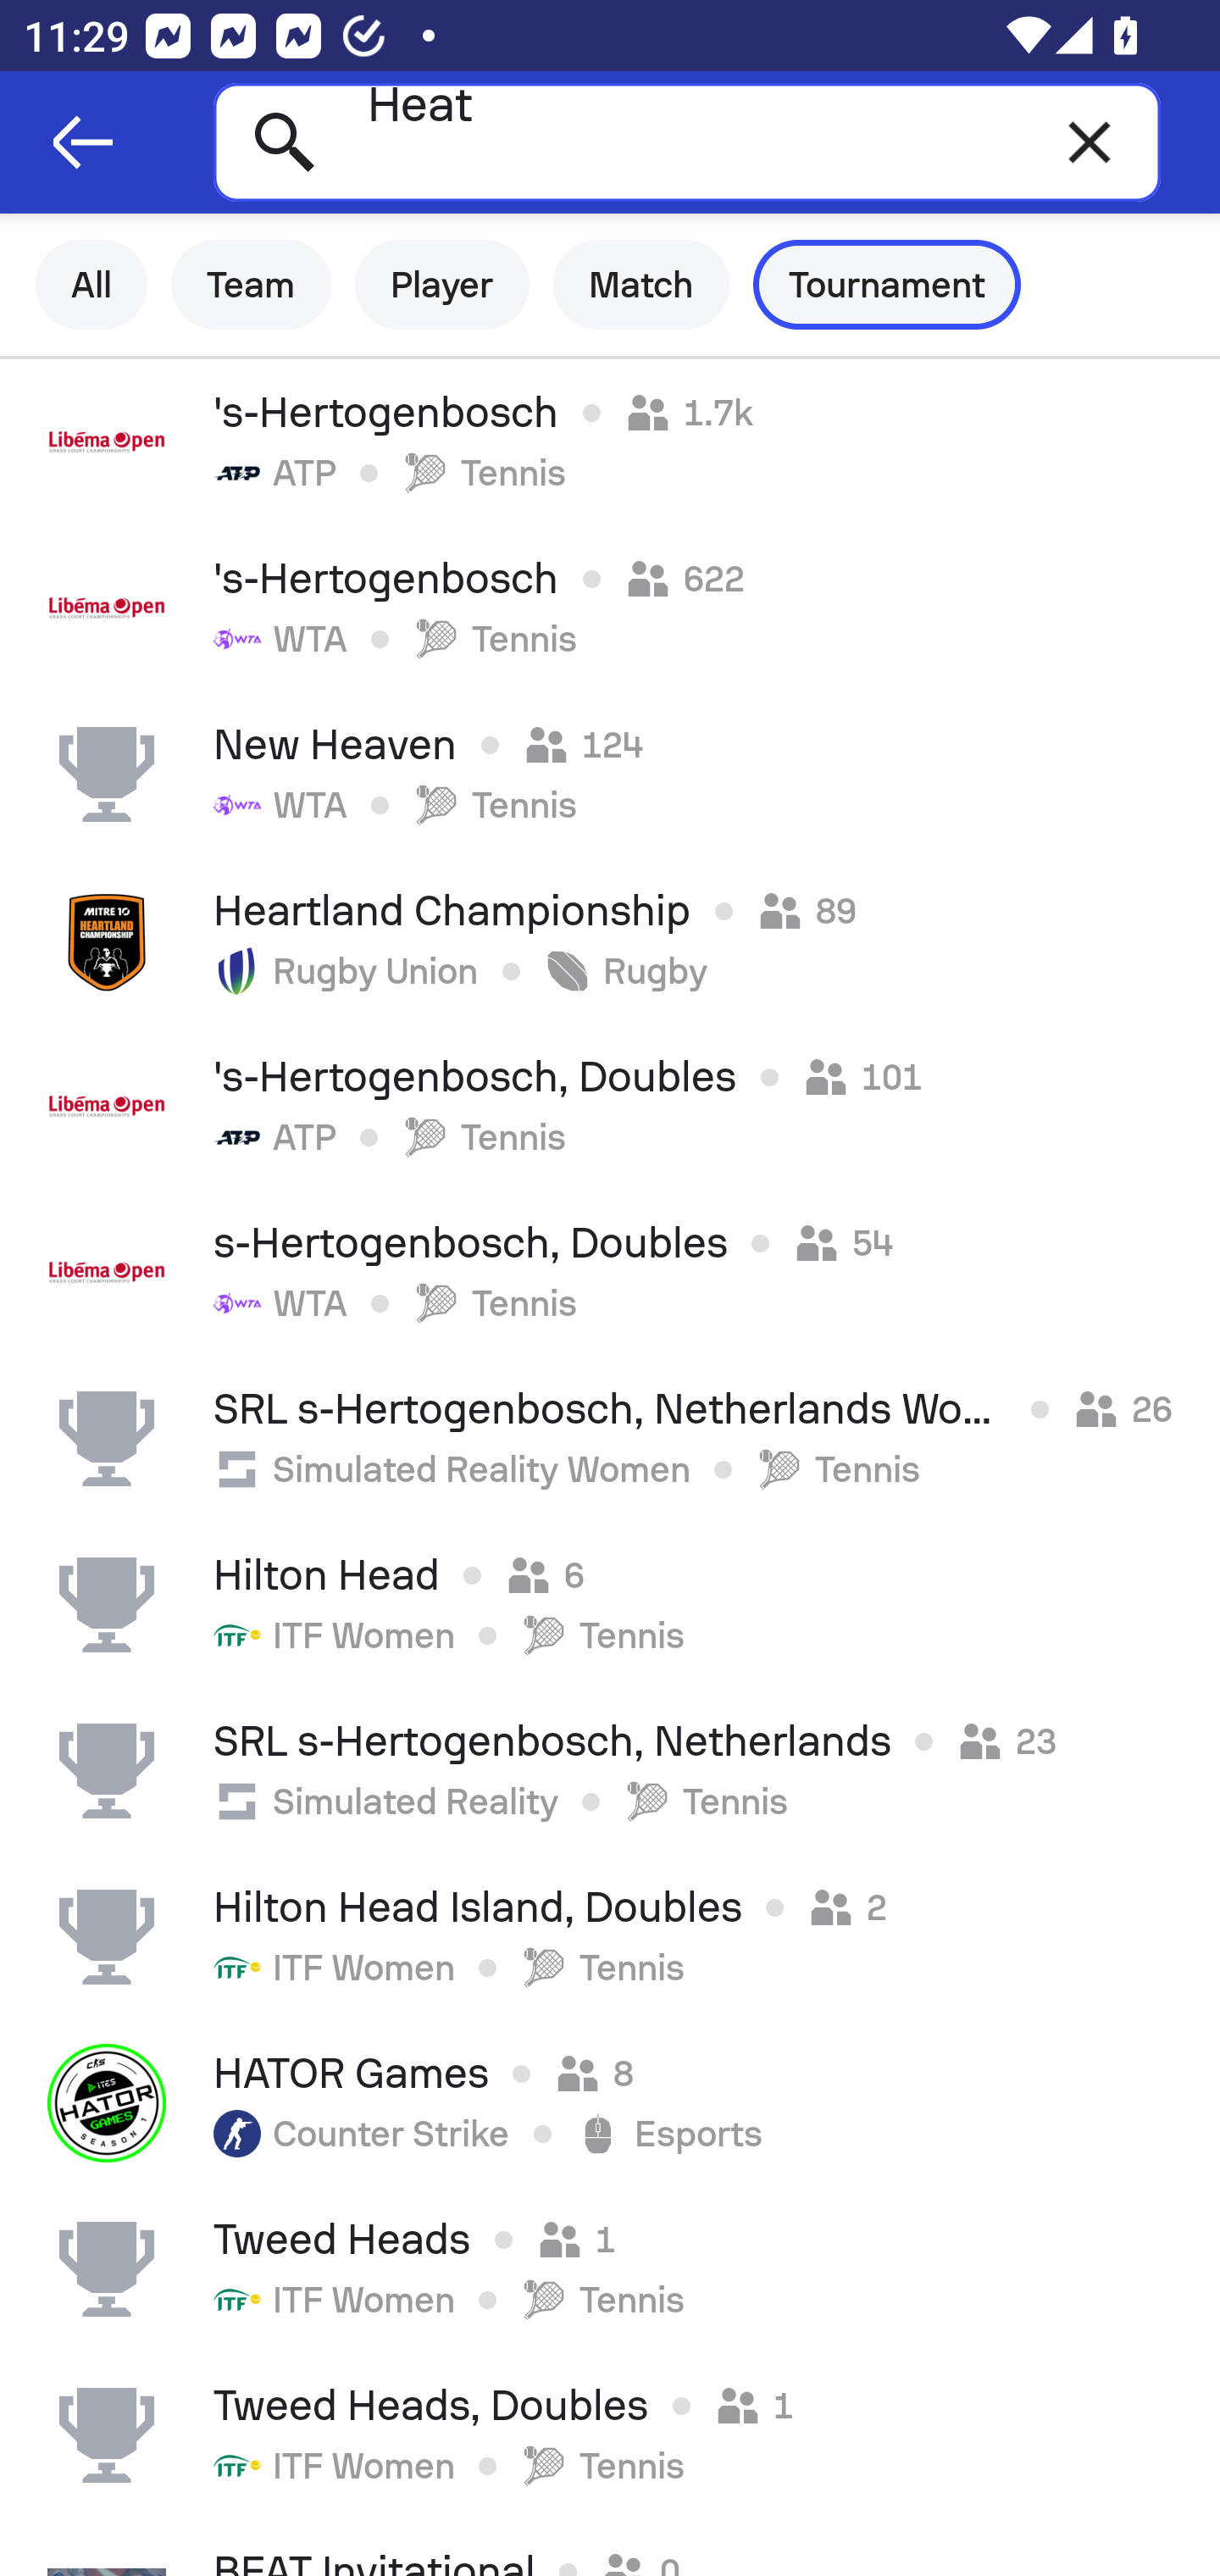 The height and width of the screenshot is (2576, 1220). Describe the element at coordinates (610, 940) in the screenshot. I see `Heartland Championship 89 Rugby Union Rugby` at that location.